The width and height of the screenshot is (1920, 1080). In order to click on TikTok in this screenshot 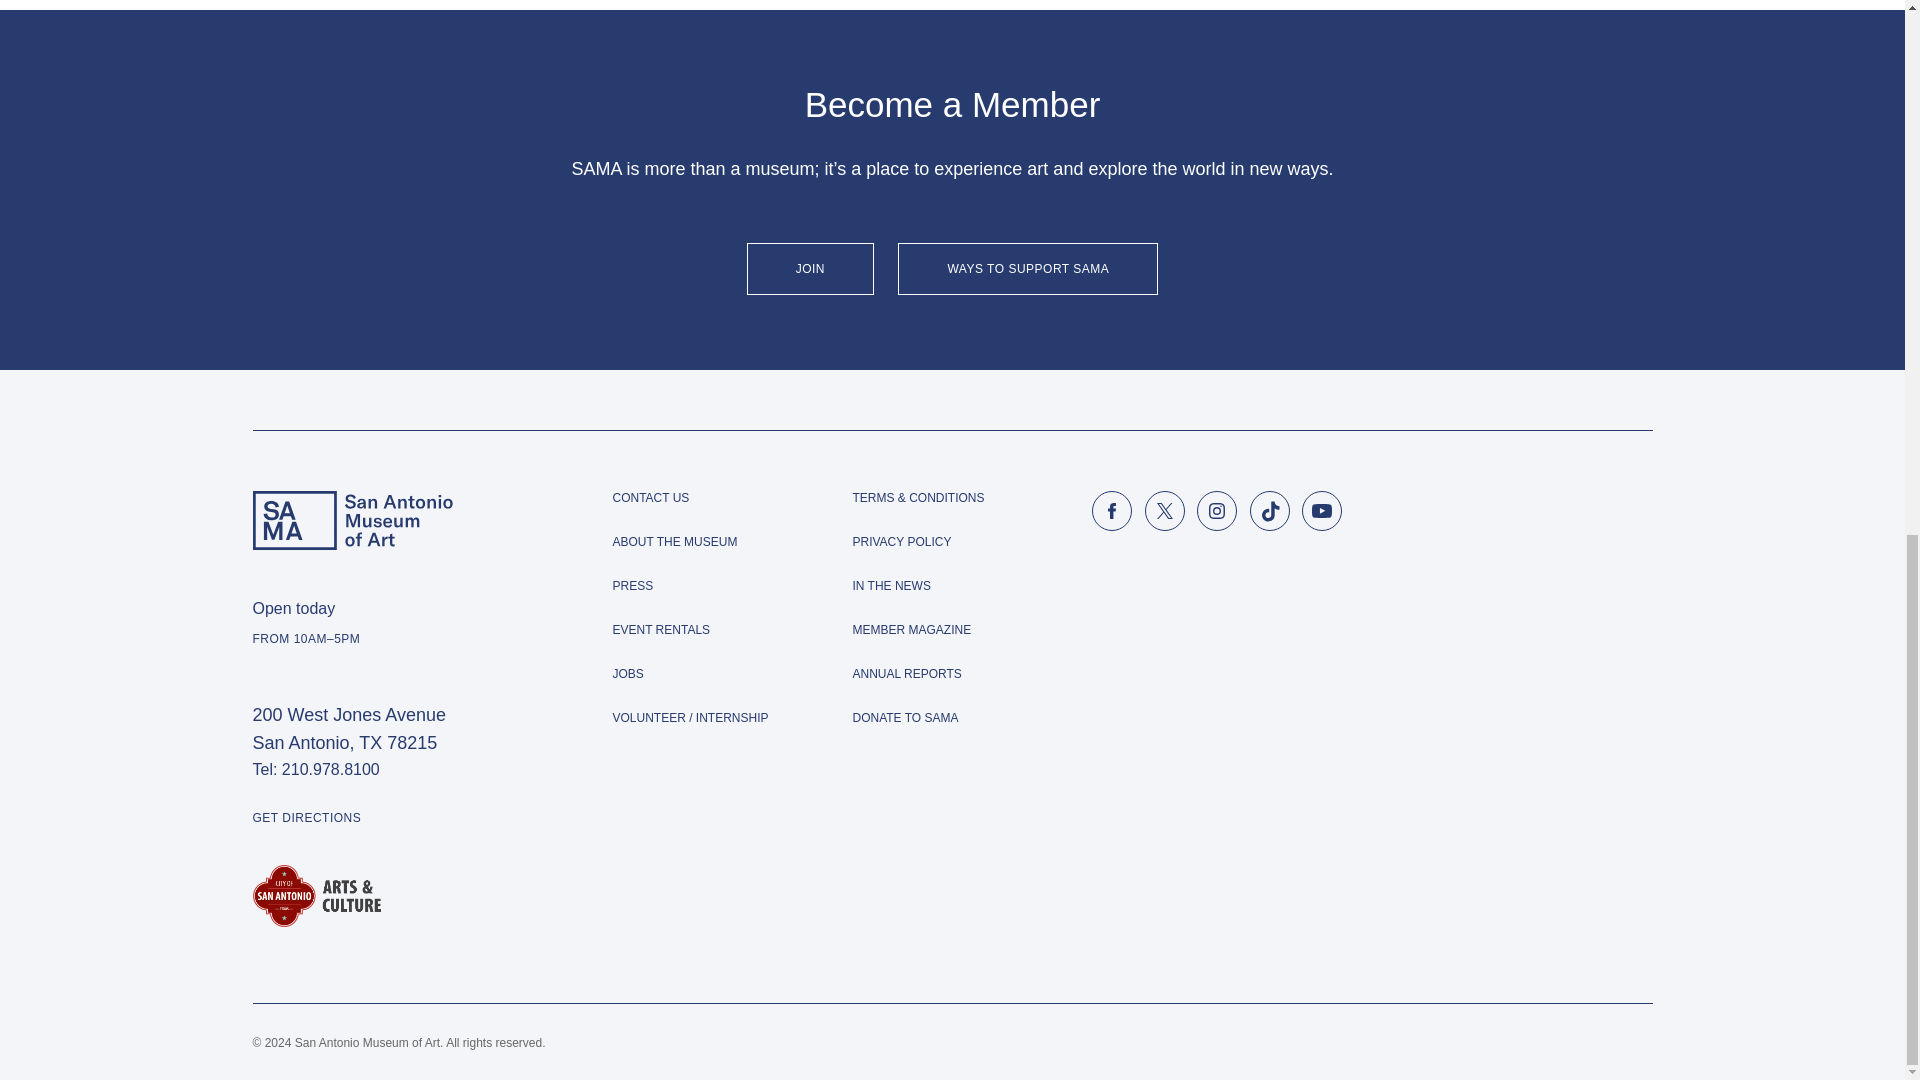, I will do `click(1270, 511)`.